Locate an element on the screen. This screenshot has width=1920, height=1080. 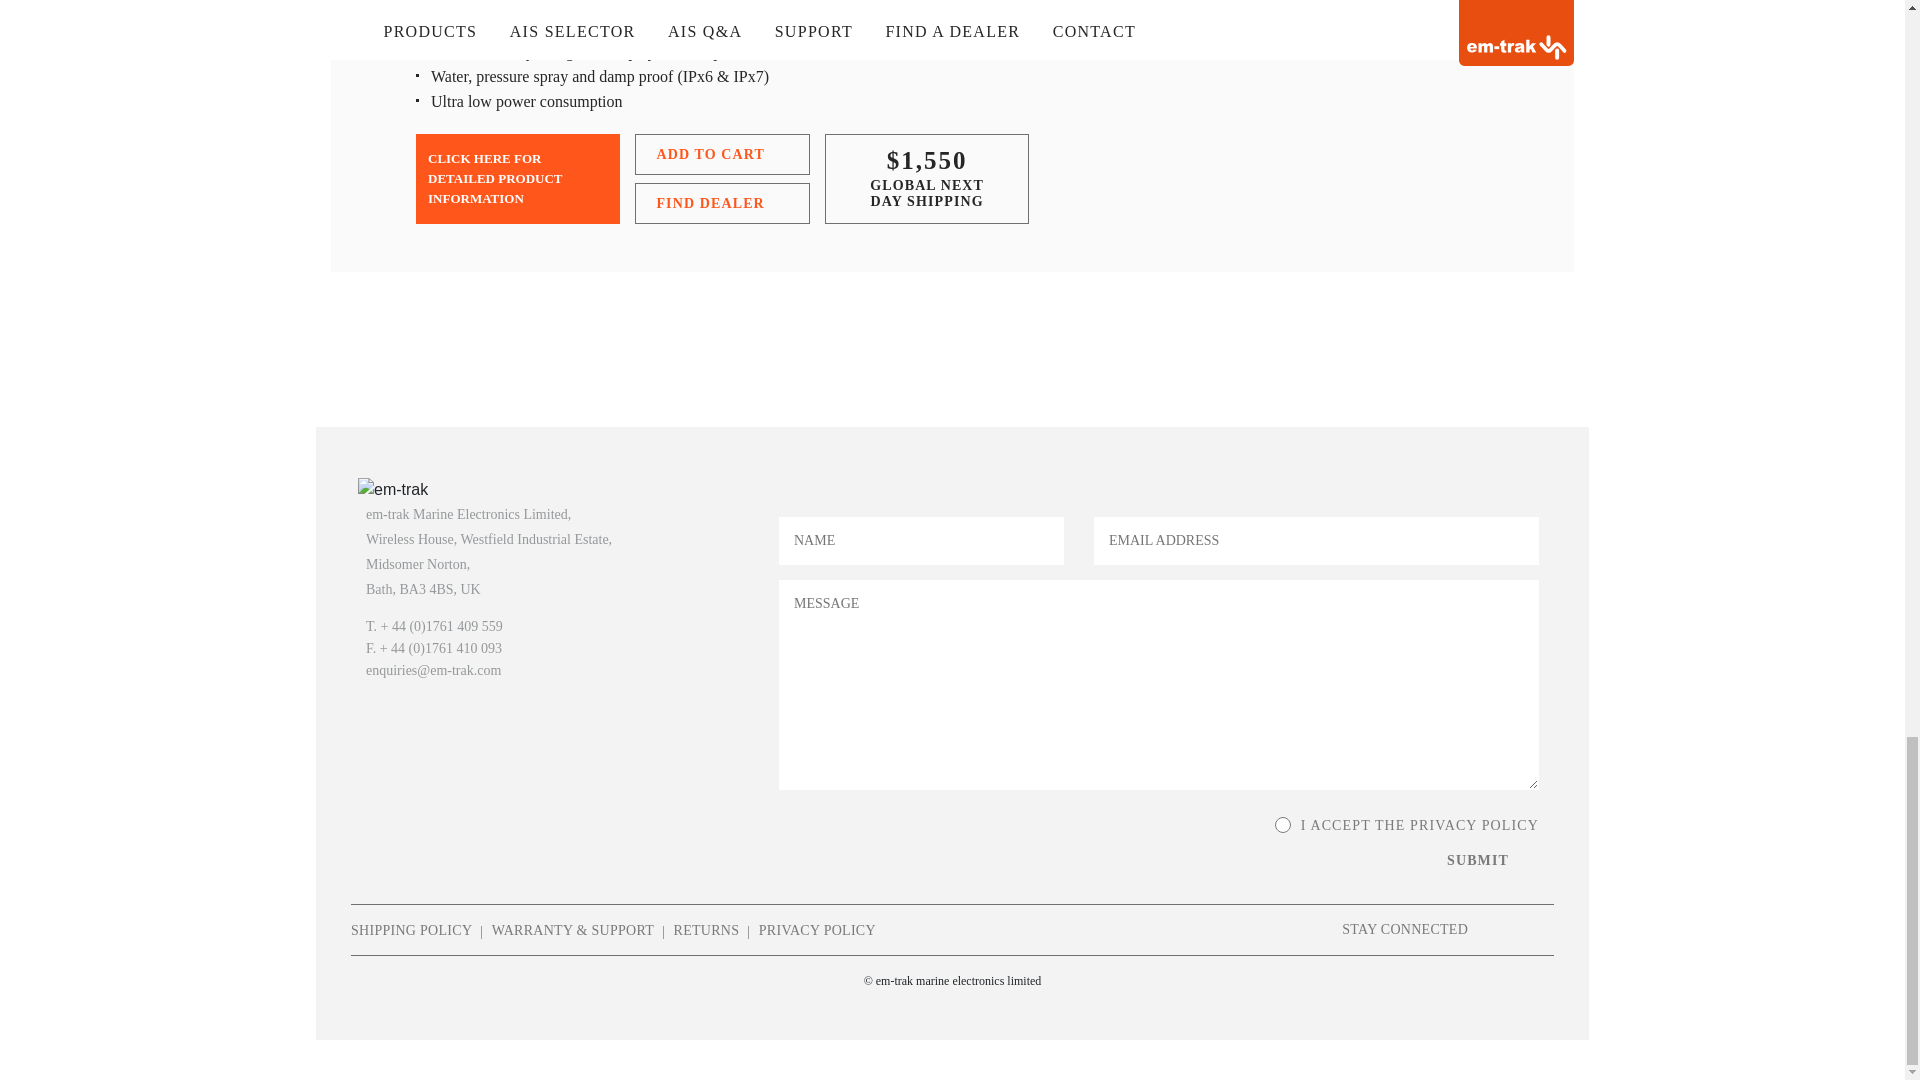
PRIVACY POLICY is located at coordinates (816, 930).